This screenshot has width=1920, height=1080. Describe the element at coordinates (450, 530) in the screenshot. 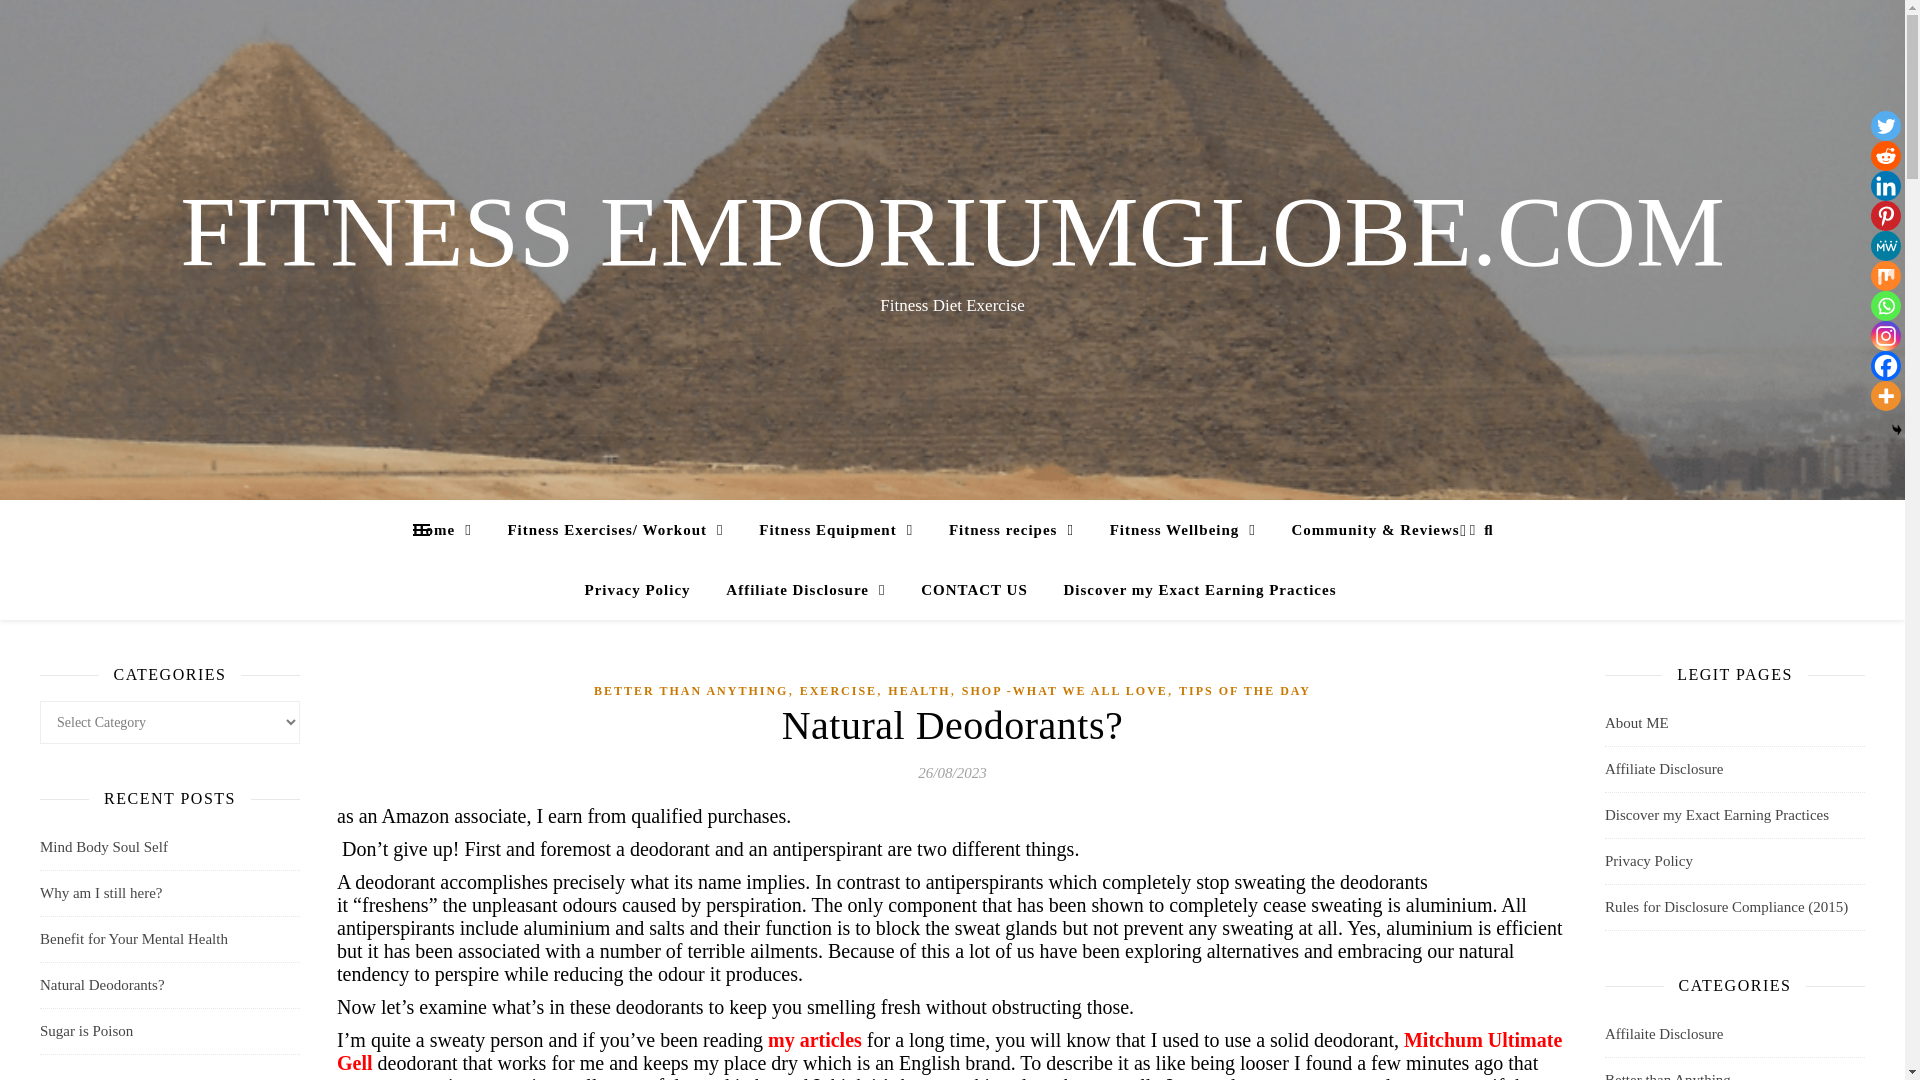

I see `Home` at that location.